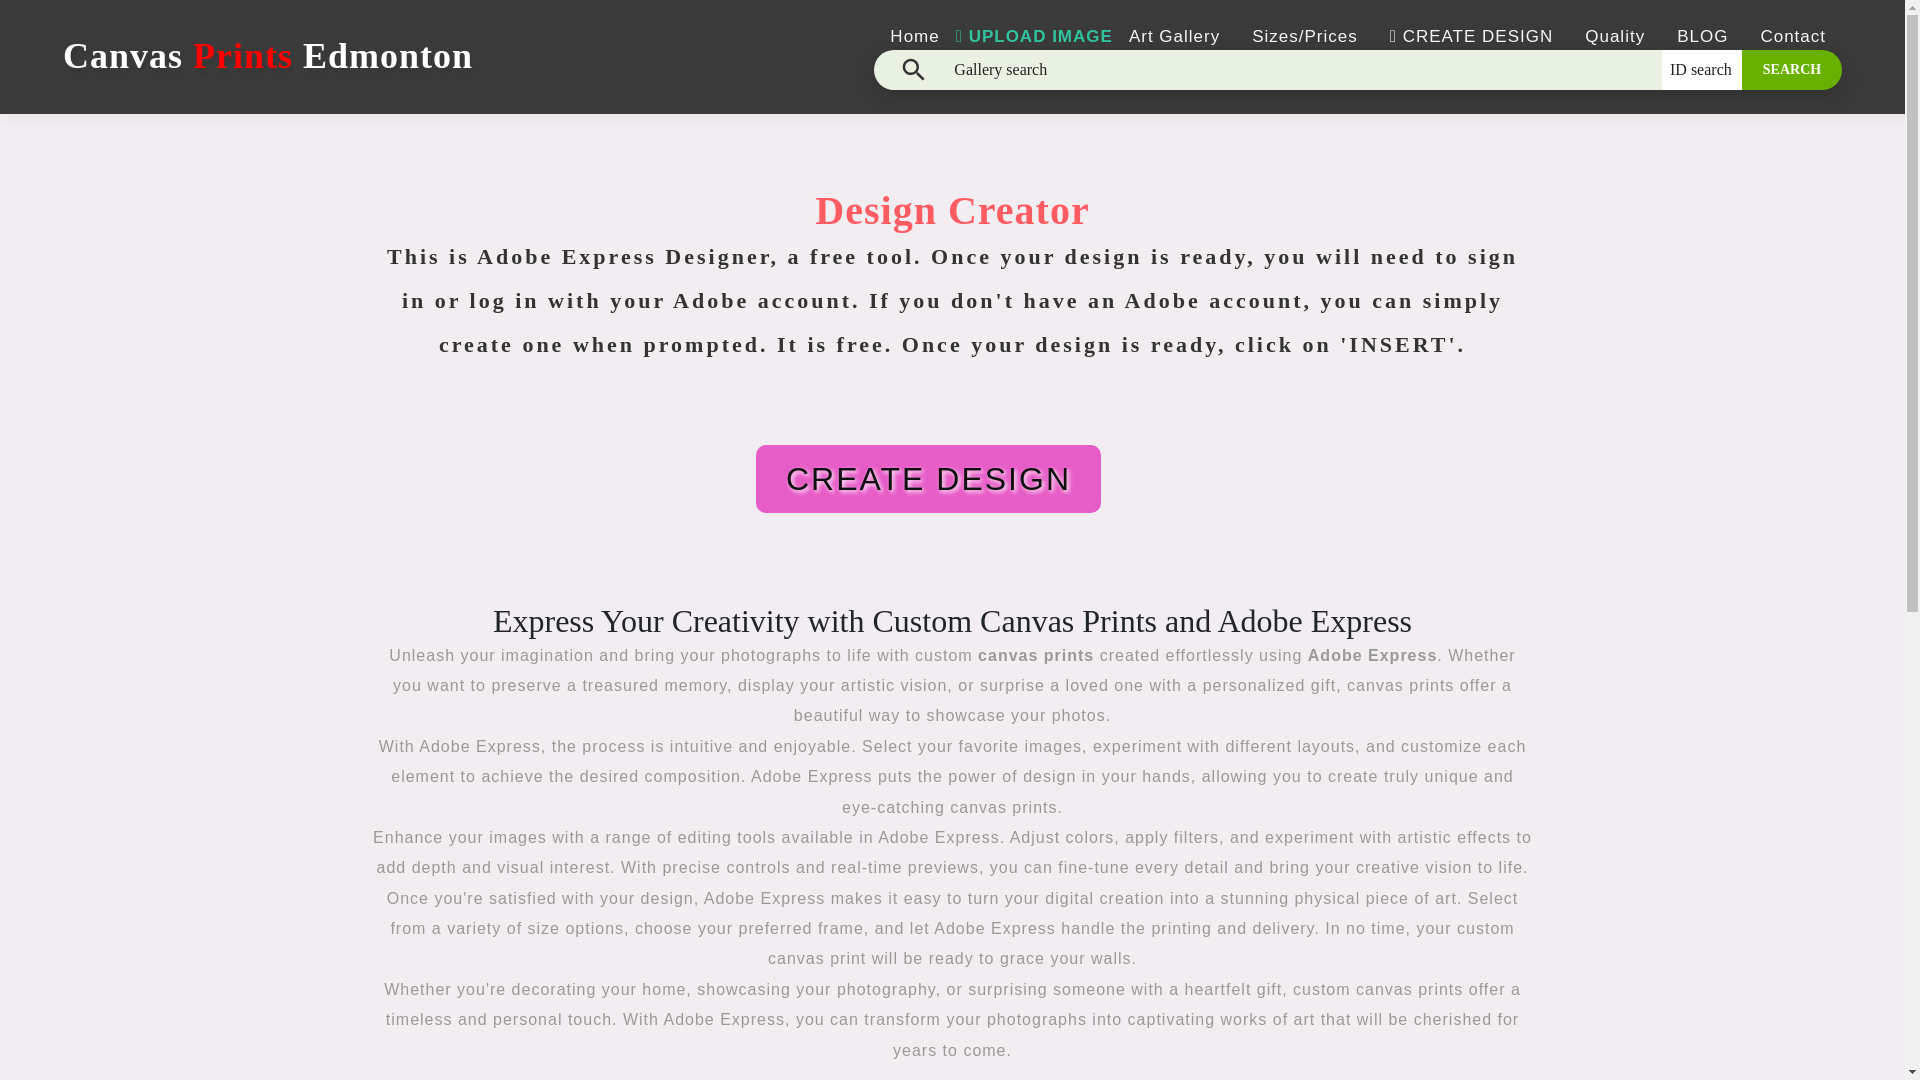 The width and height of the screenshot is (1920, 1080). I want to click on Canvas Prints Edmonton, so click(268, 56).